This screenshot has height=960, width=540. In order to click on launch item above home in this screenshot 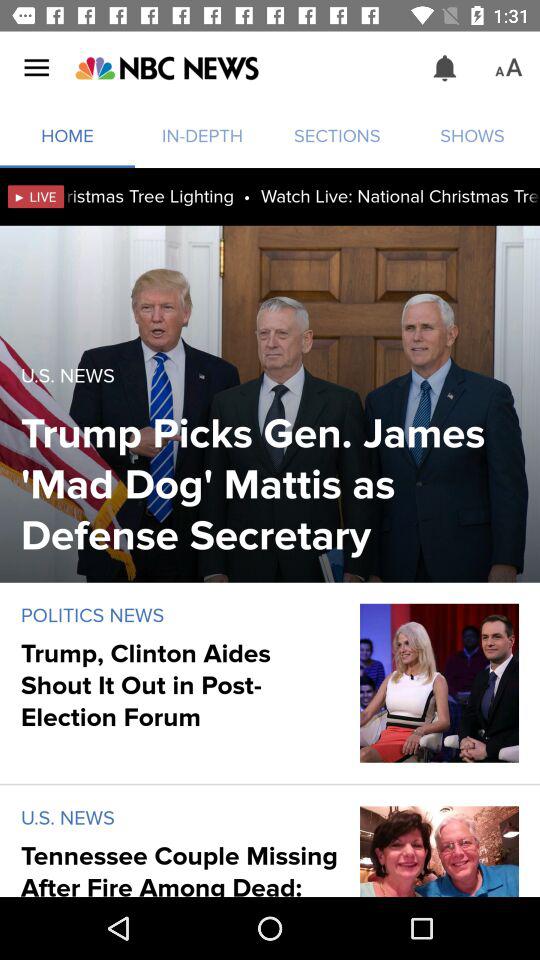, I will do `click(36, 68)`.